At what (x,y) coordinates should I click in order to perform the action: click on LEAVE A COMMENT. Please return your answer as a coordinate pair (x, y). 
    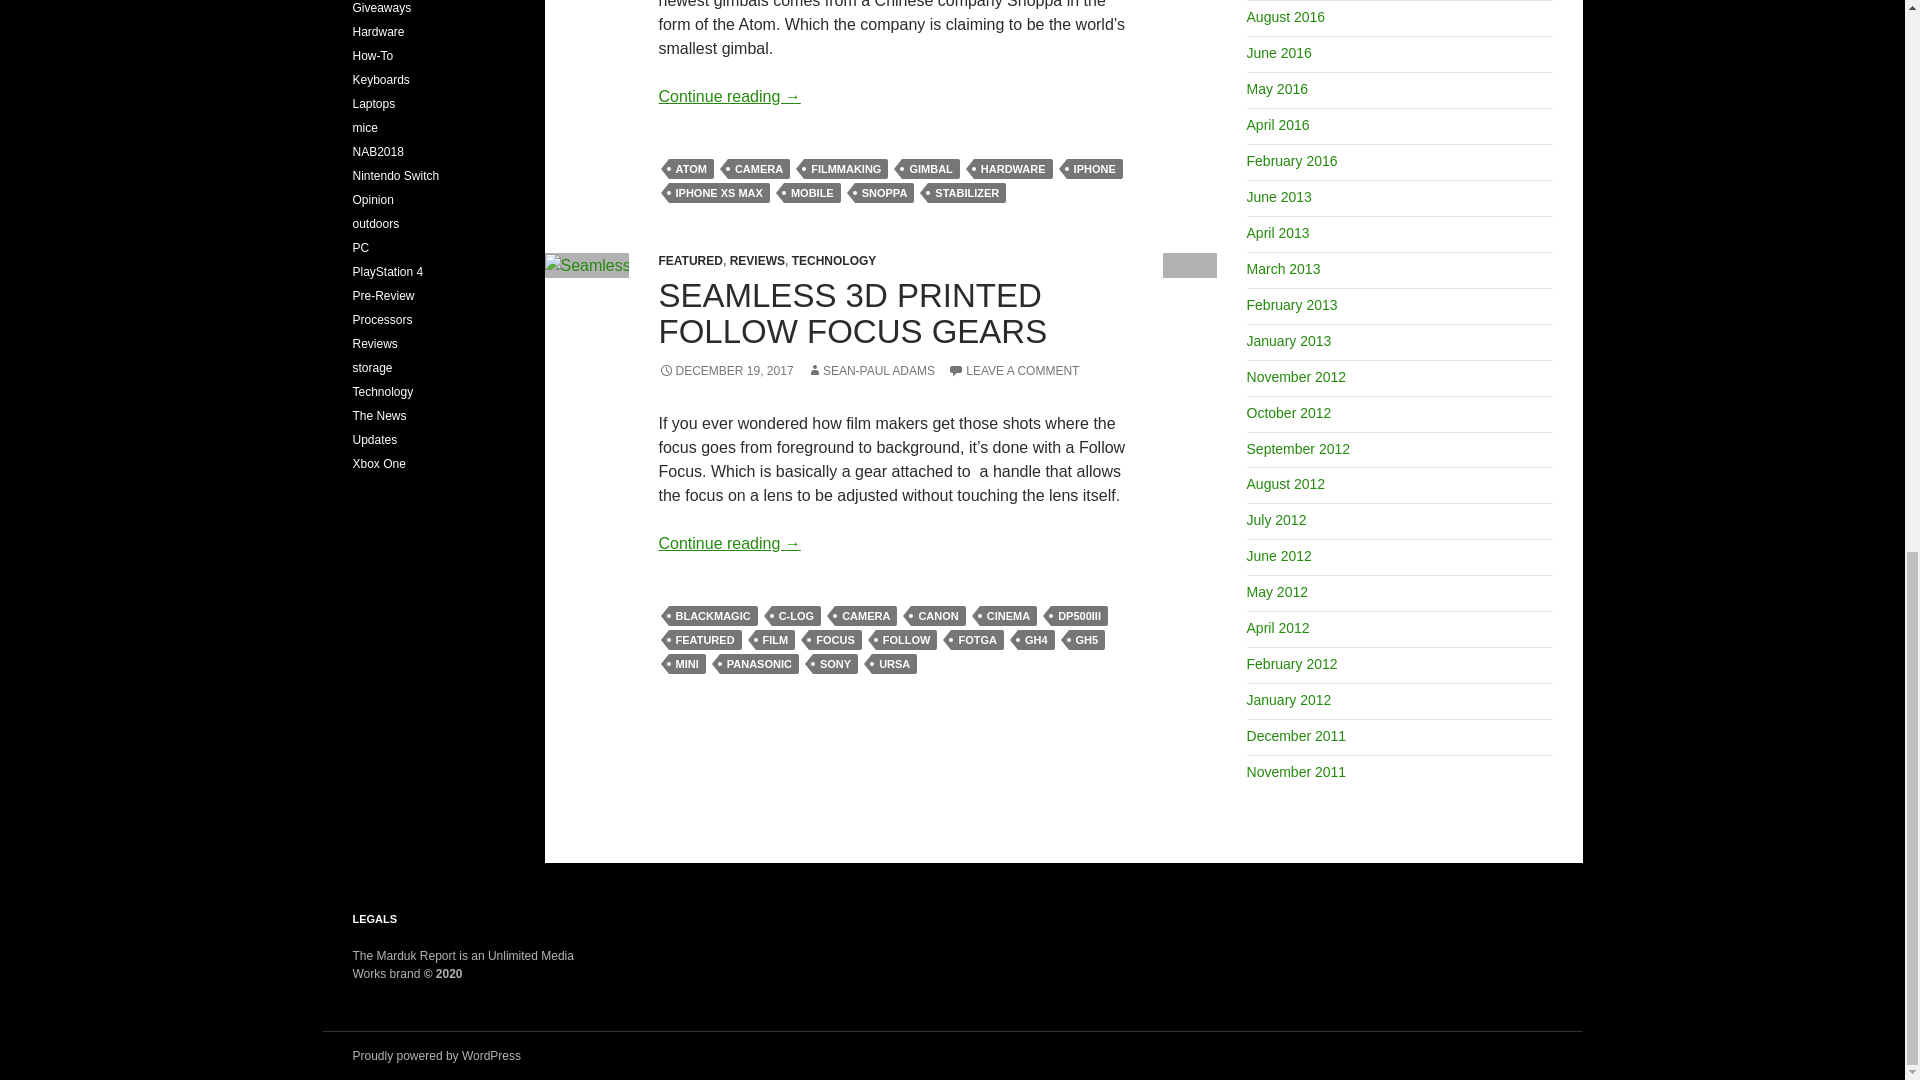
    Looking at the image, I should click on (1014, 370).